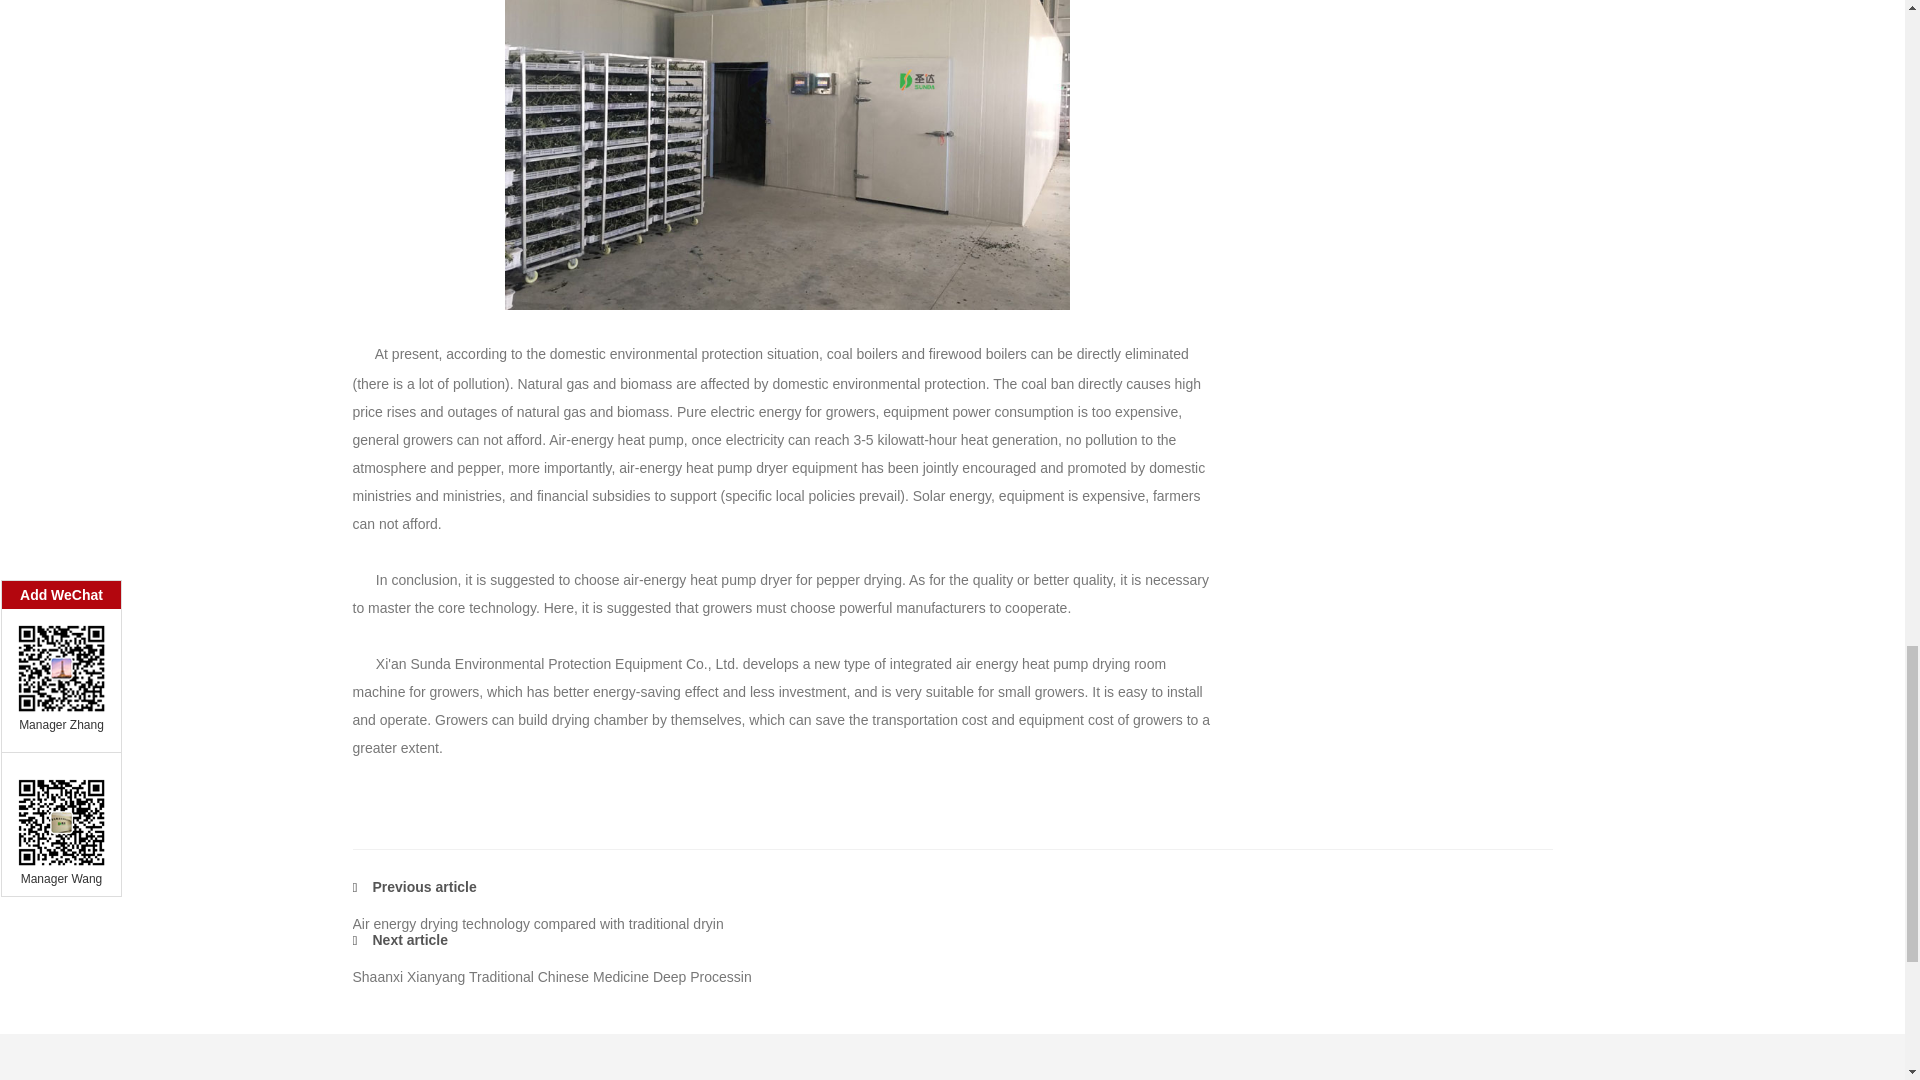 Image resolution: width=1920 pixels, height=1080 pixels. I want to click on Air energy drying technology compared with traditional dryin, so click(537, 924).